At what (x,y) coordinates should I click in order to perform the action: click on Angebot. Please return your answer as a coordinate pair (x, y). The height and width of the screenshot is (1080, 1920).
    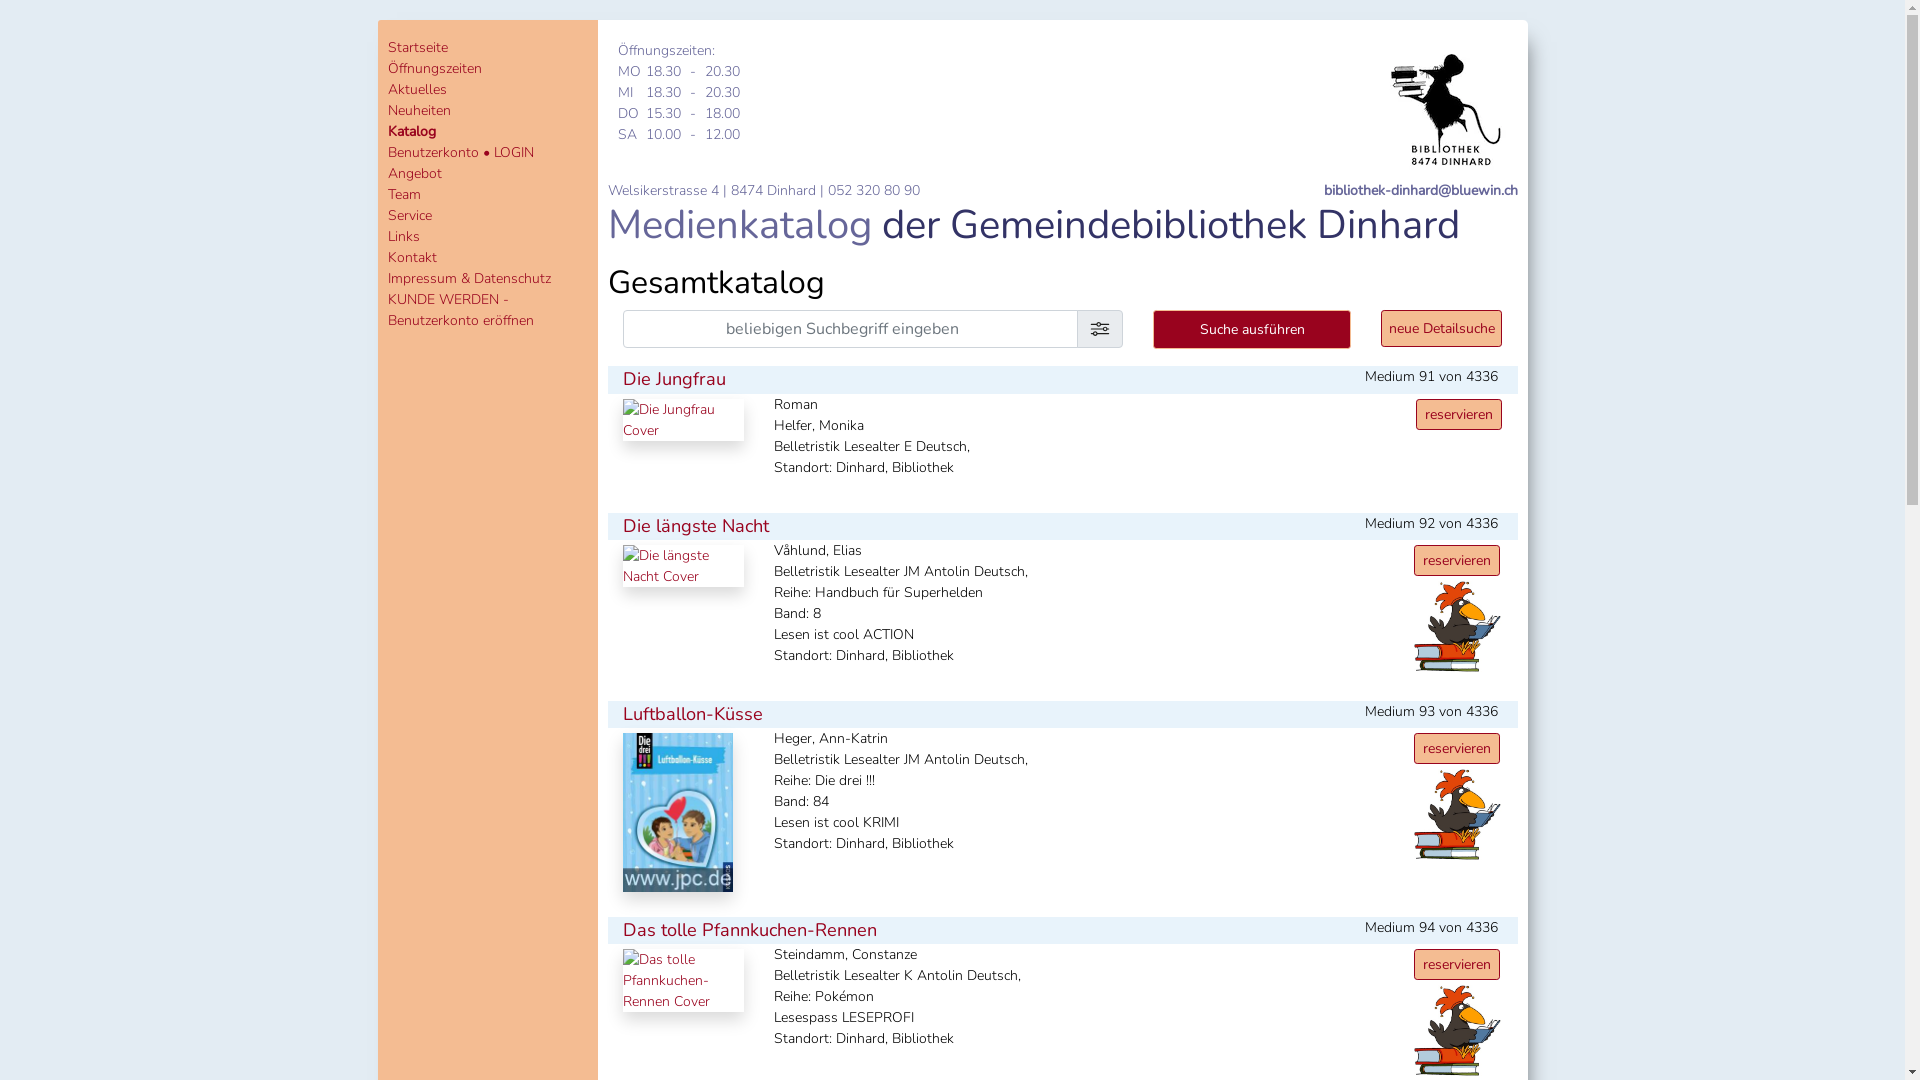
    Looking at the image, I should click on (415, 174).